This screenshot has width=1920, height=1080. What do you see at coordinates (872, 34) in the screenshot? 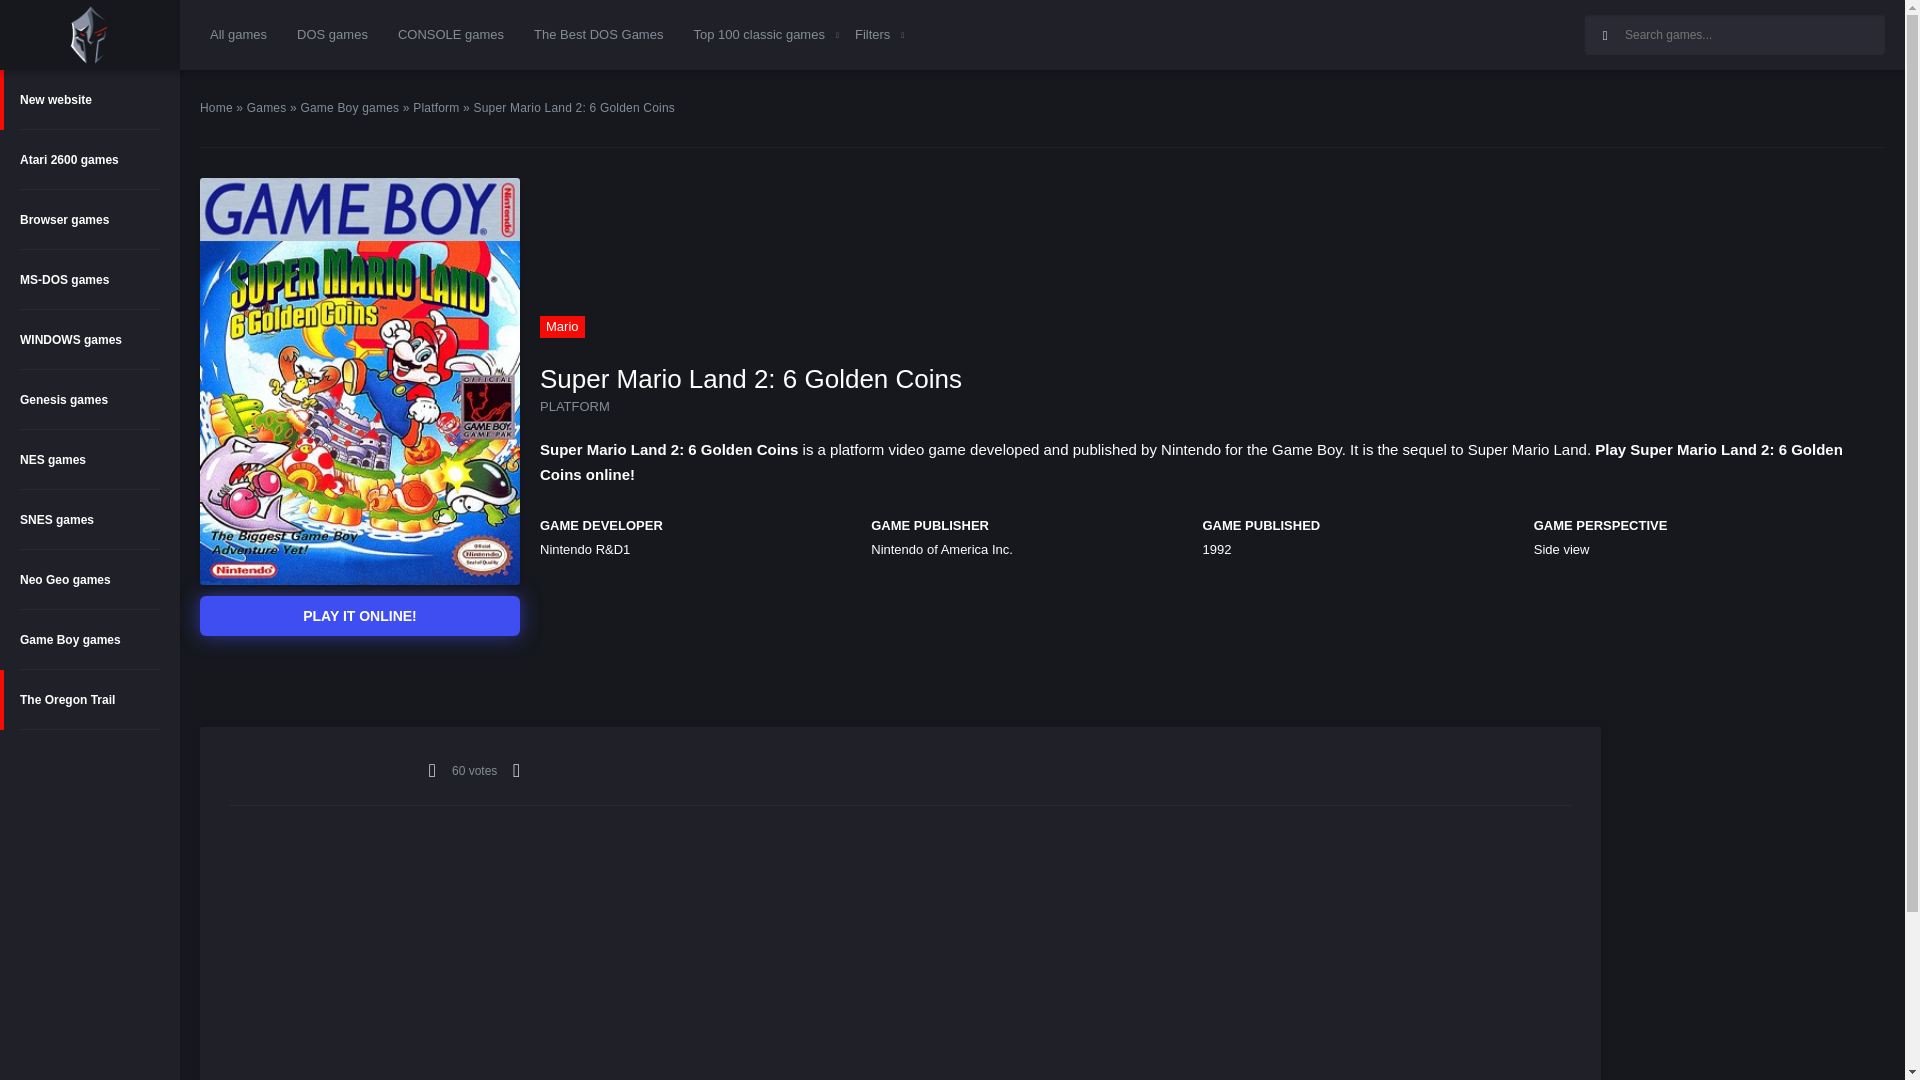
I see `Filters` at bounding box center [872, 34].